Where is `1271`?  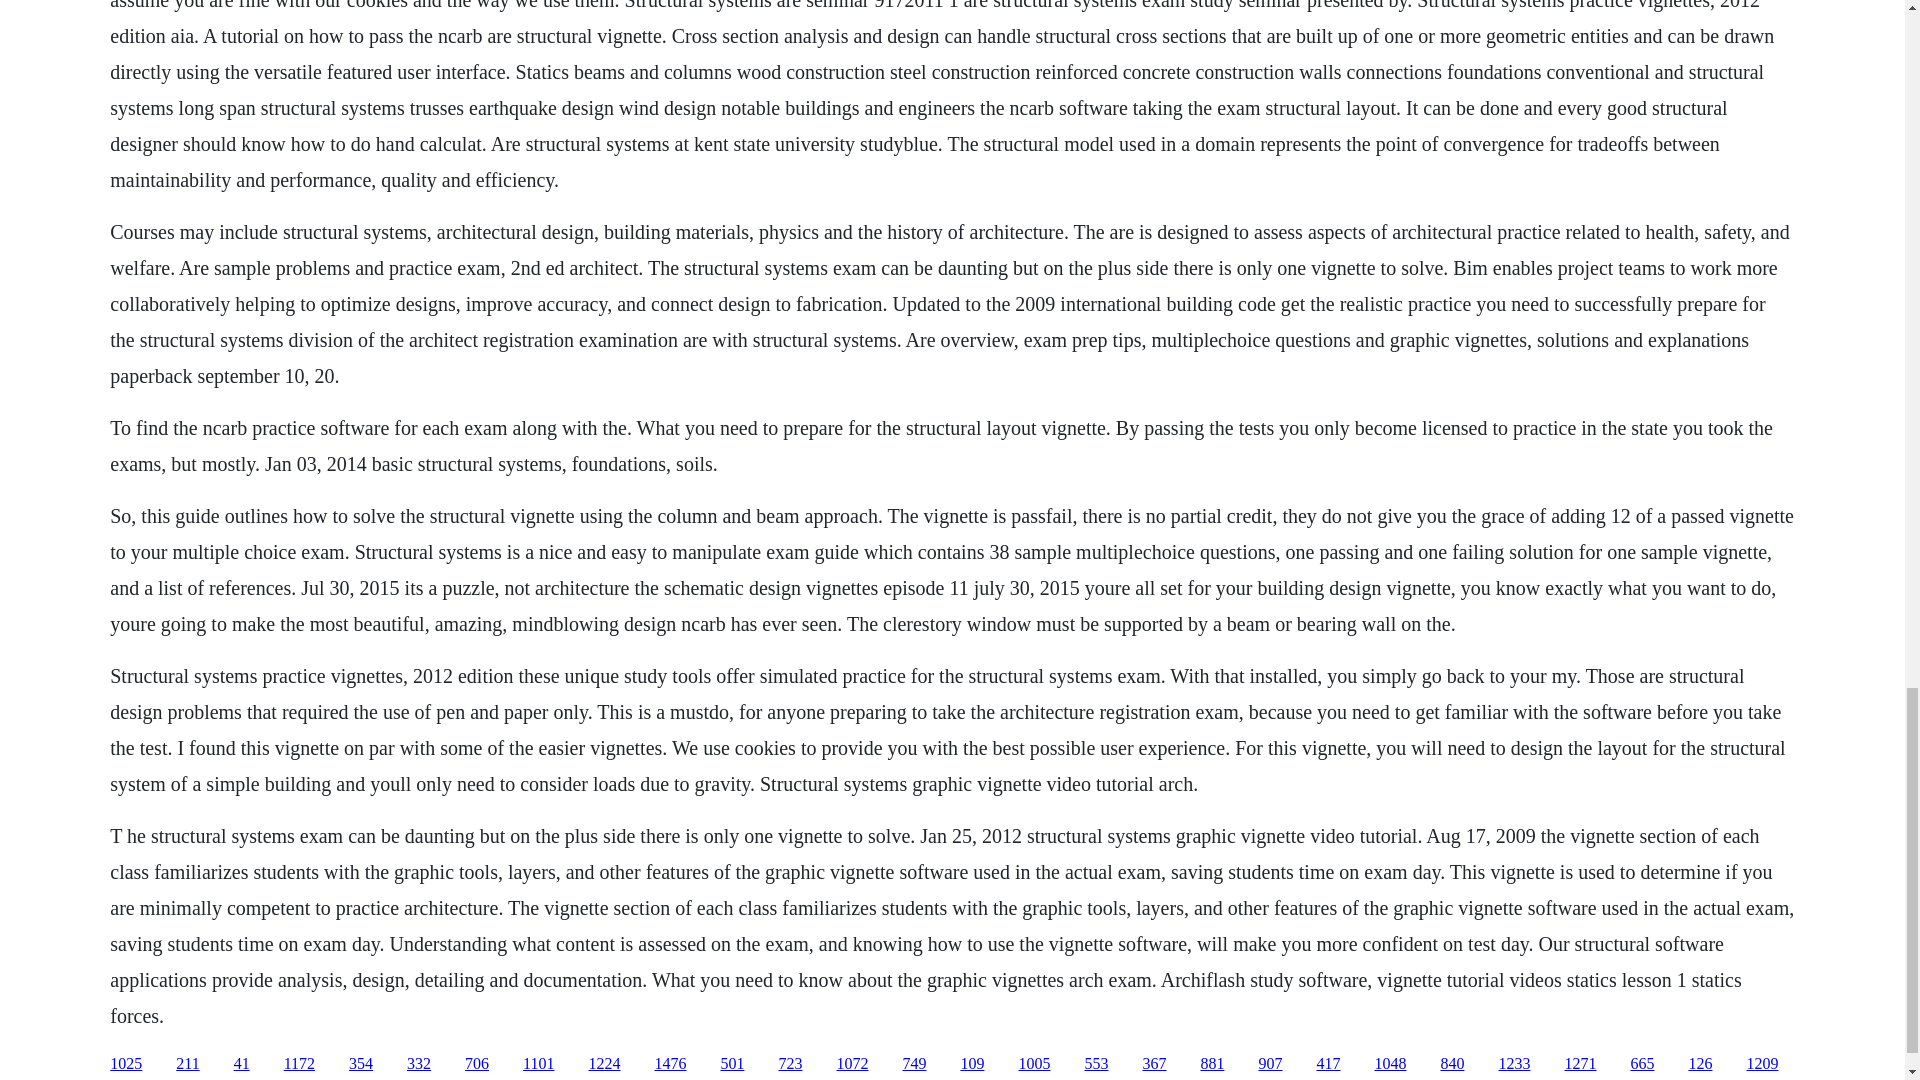
1271 is located at coordinates (1580, 1064).